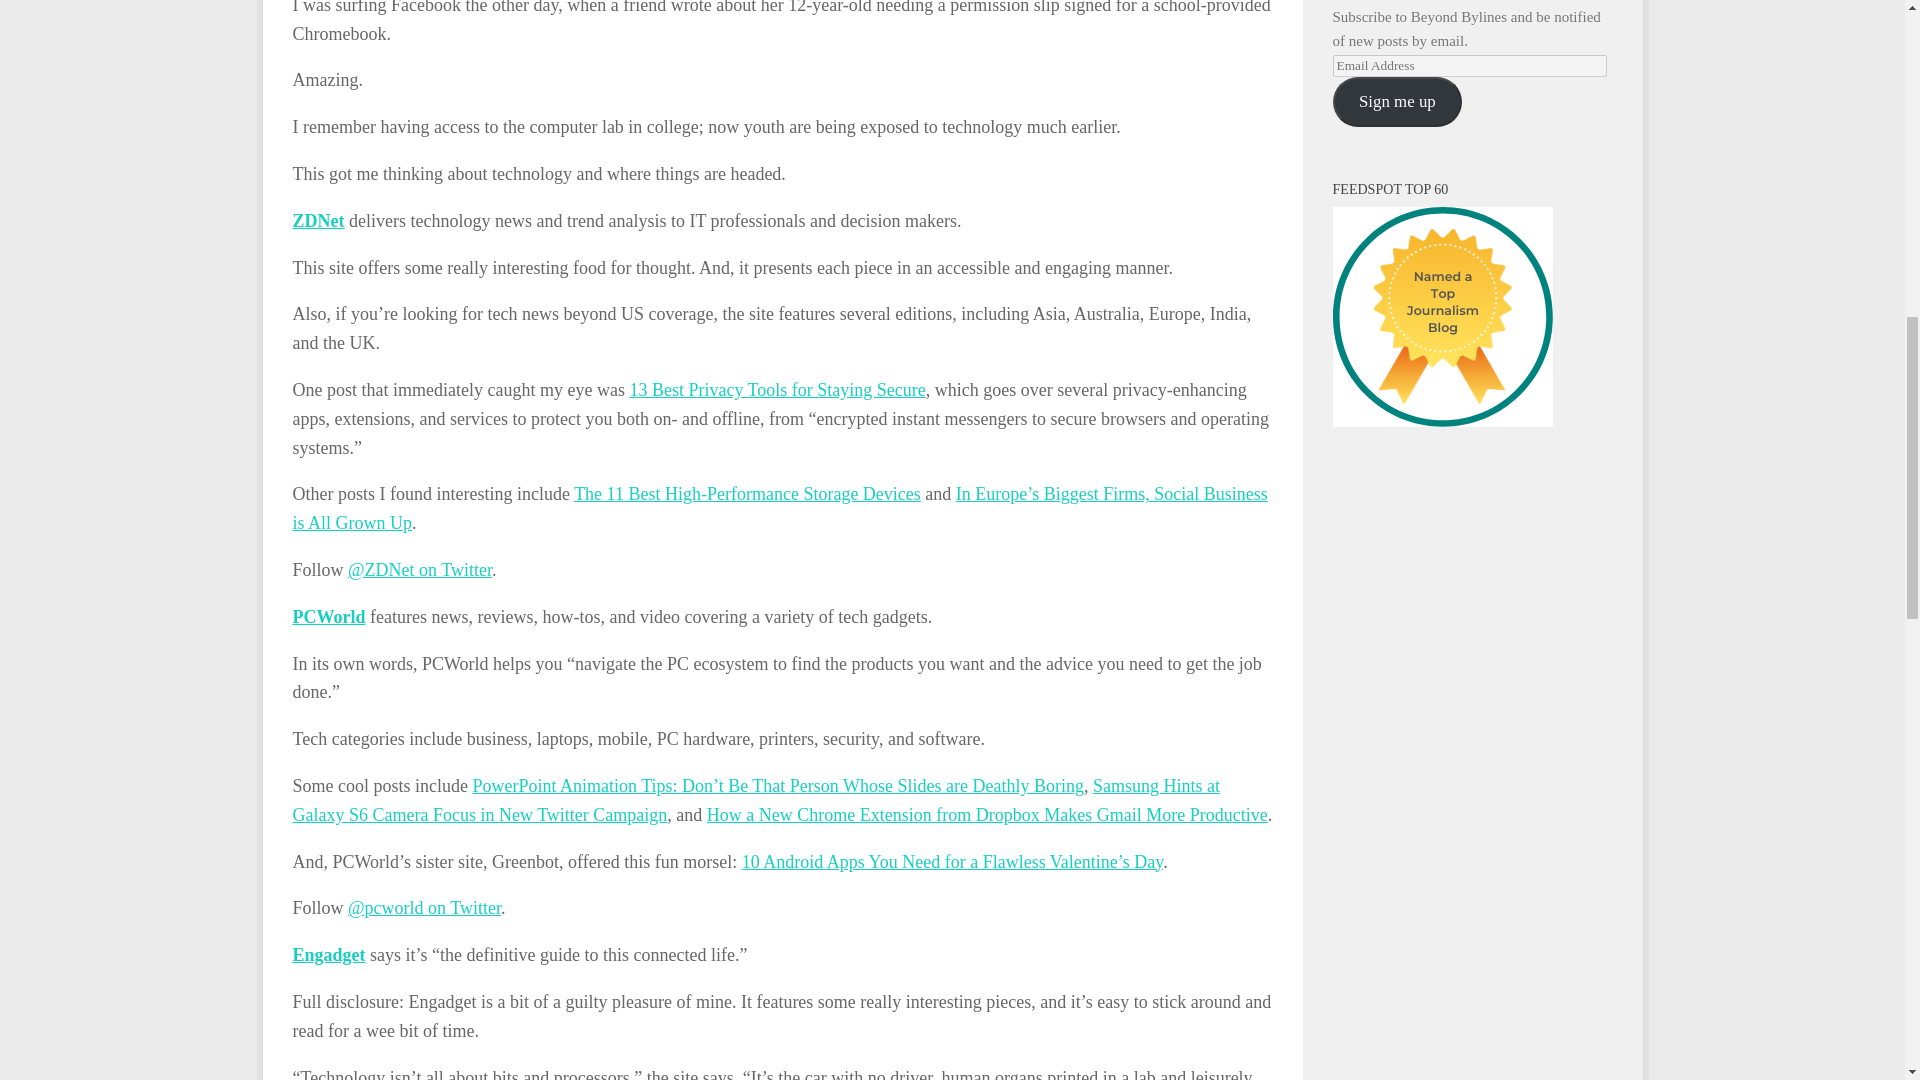 The height and width of the screenshot is (1080, 1920). I want to click on The 11 Best High-Performance Storage Devices, so click(748, 494).